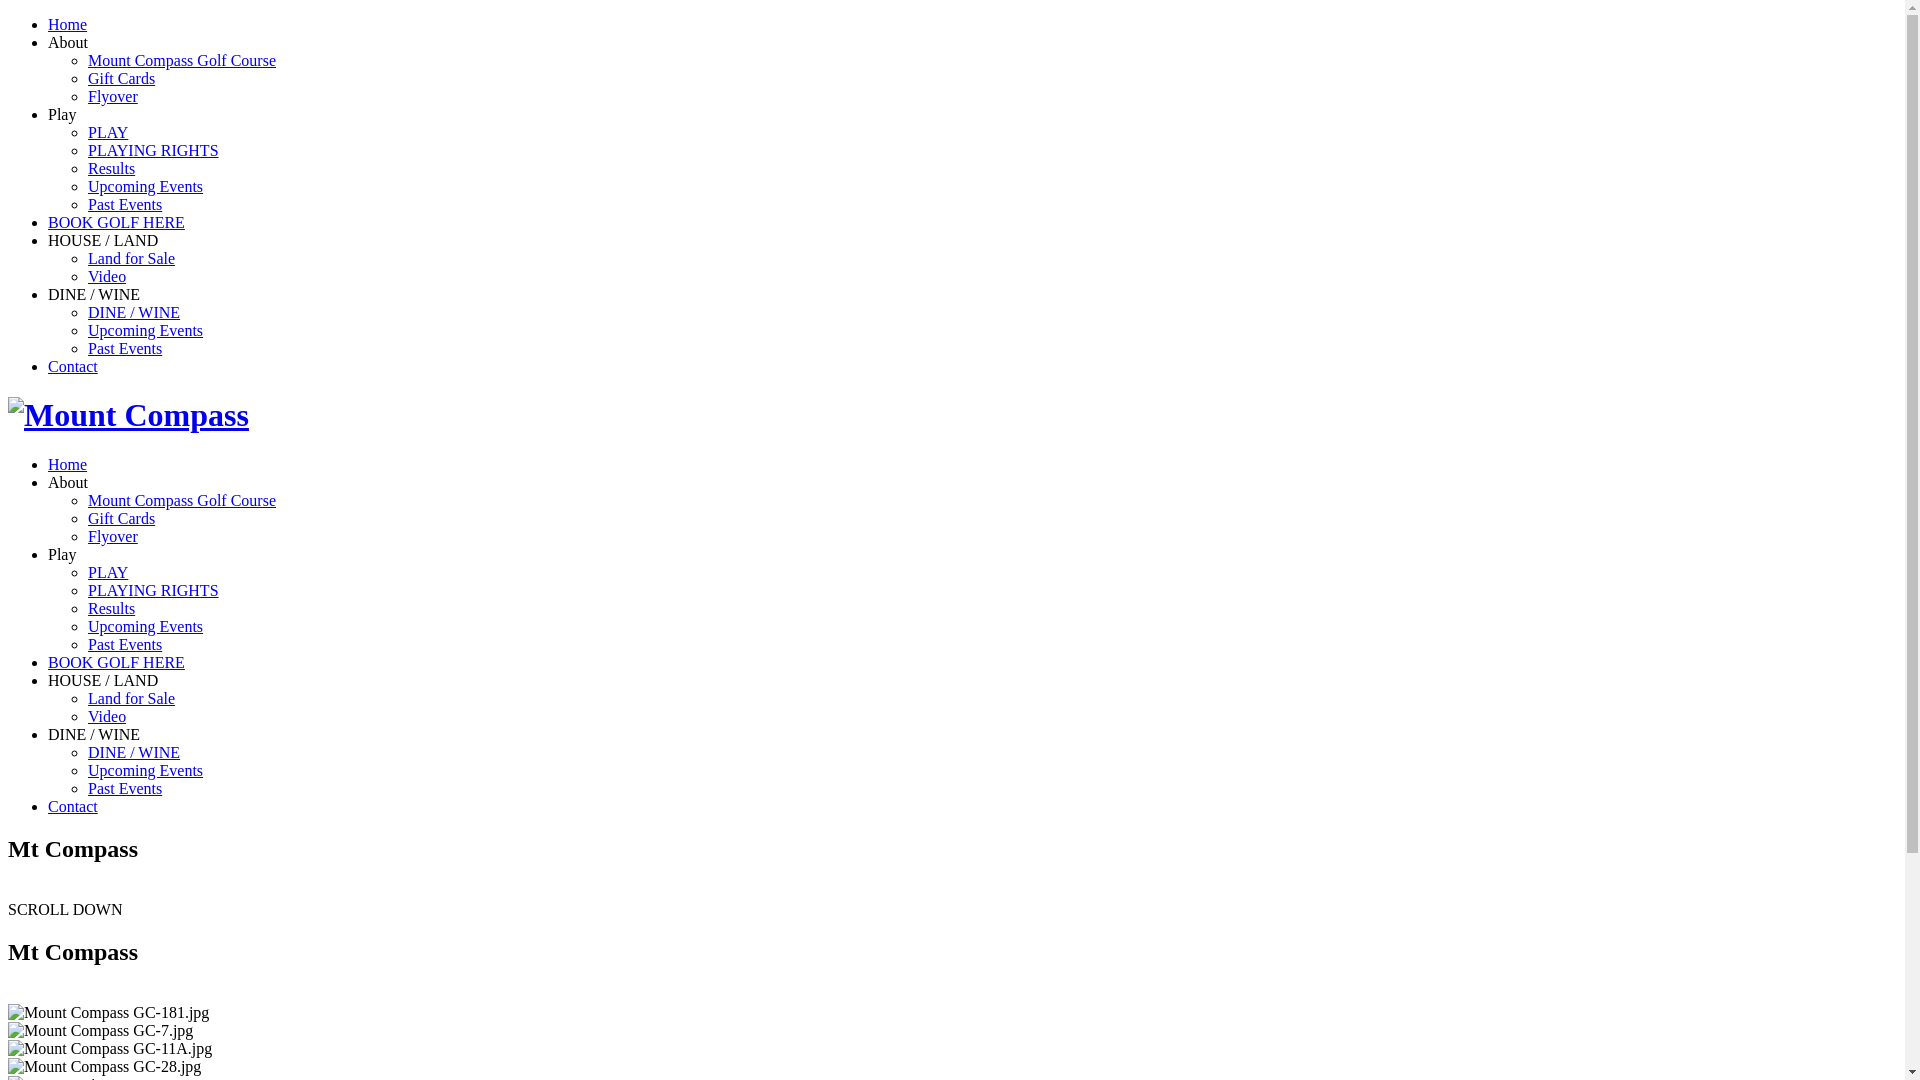 This screenshot has width=1920, height=1080. Describe the element at coordinates (94, 294) in the screenshot. I see `DINE / WINE` at that location.